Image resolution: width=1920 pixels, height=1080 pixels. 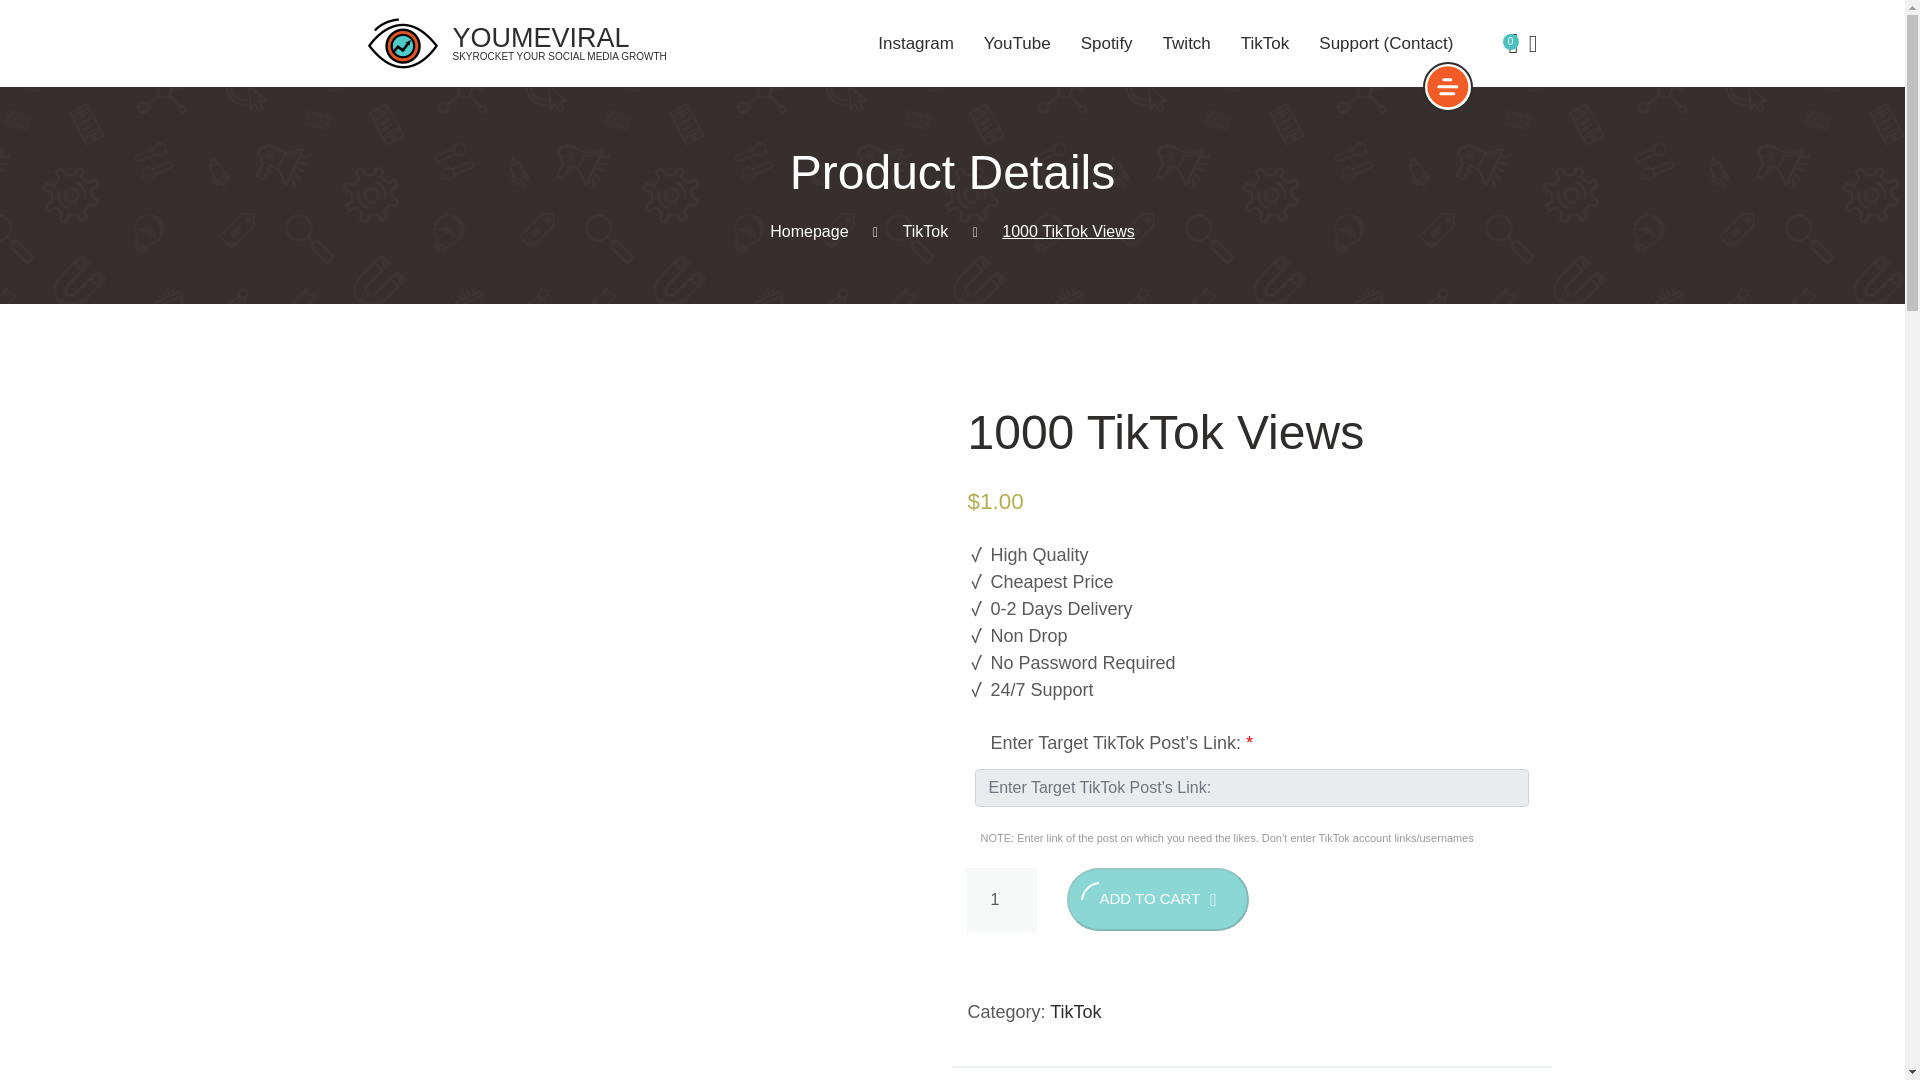 What do you see at coordinates (1016, 42) in the screenshot?
I see `YouTube` at bounding box center [1016, 42].